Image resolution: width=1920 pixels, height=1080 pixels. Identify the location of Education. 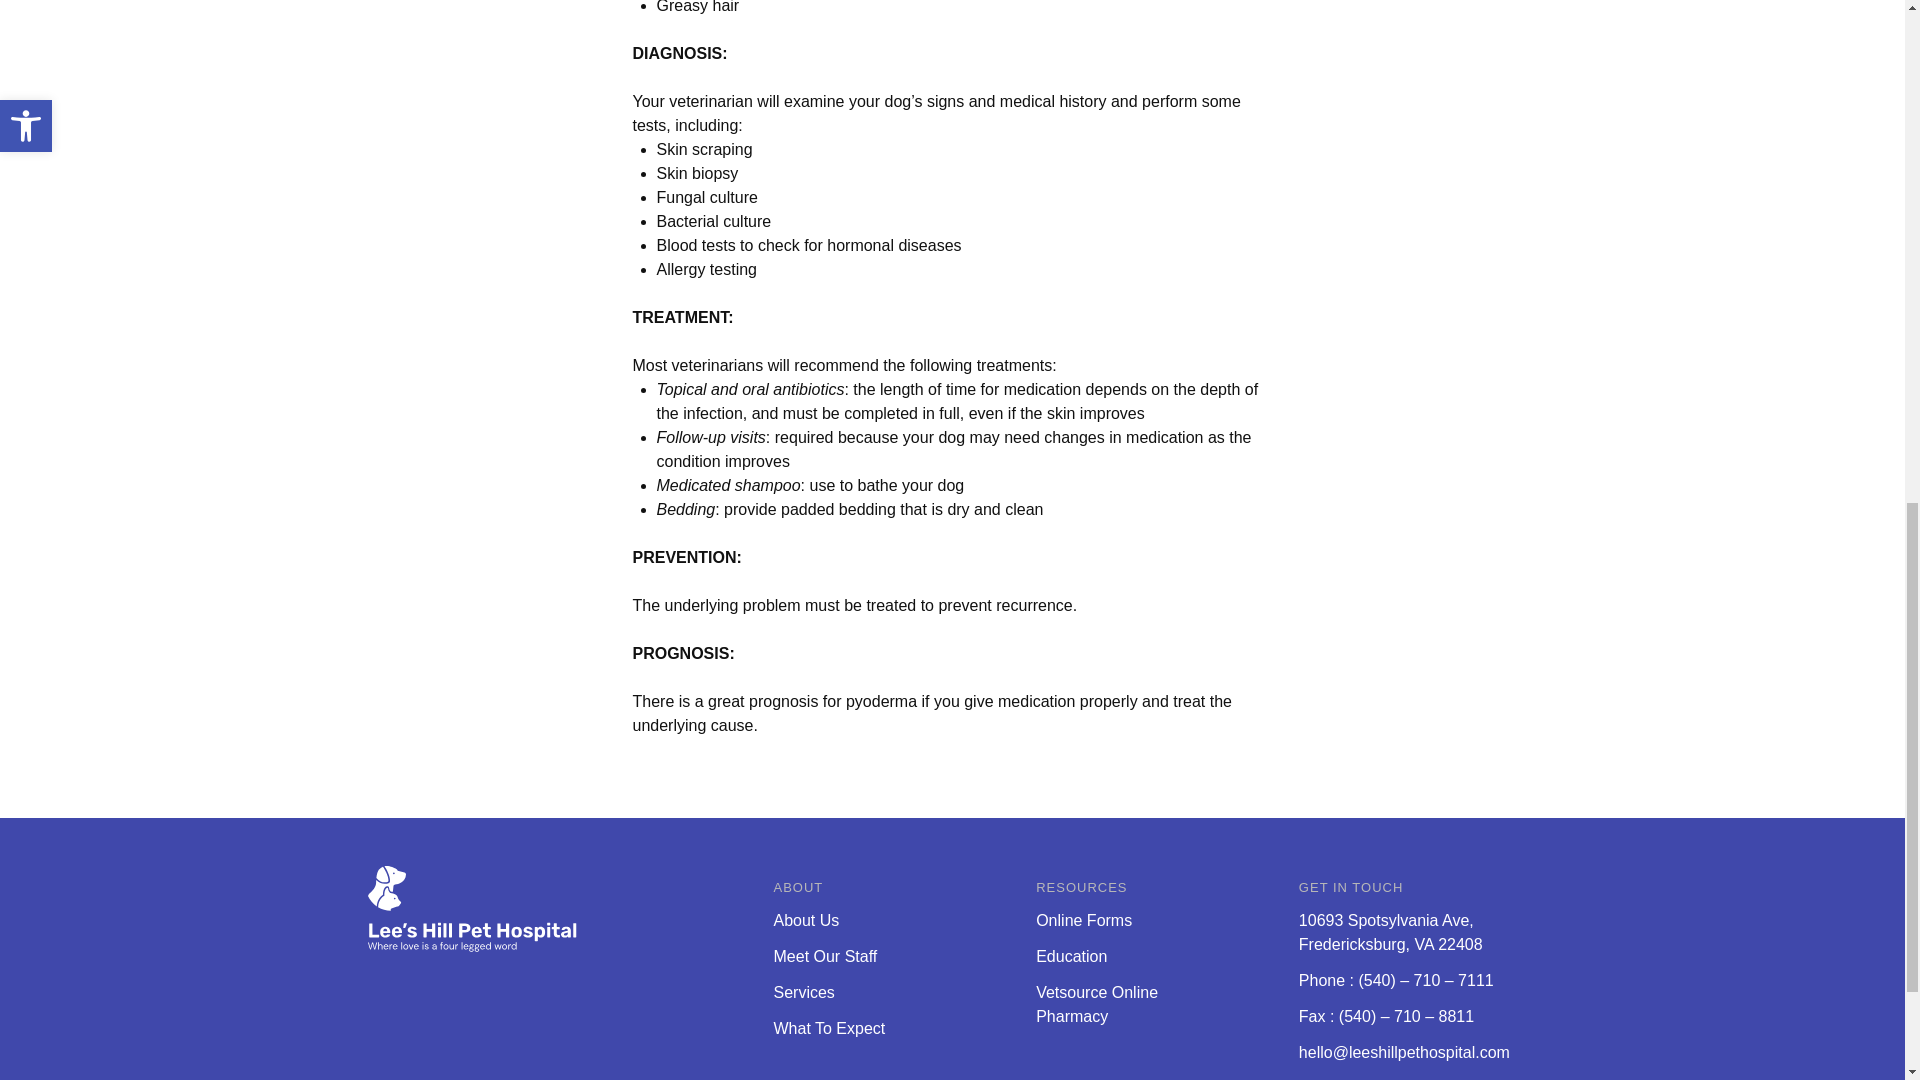
(1084, 920).